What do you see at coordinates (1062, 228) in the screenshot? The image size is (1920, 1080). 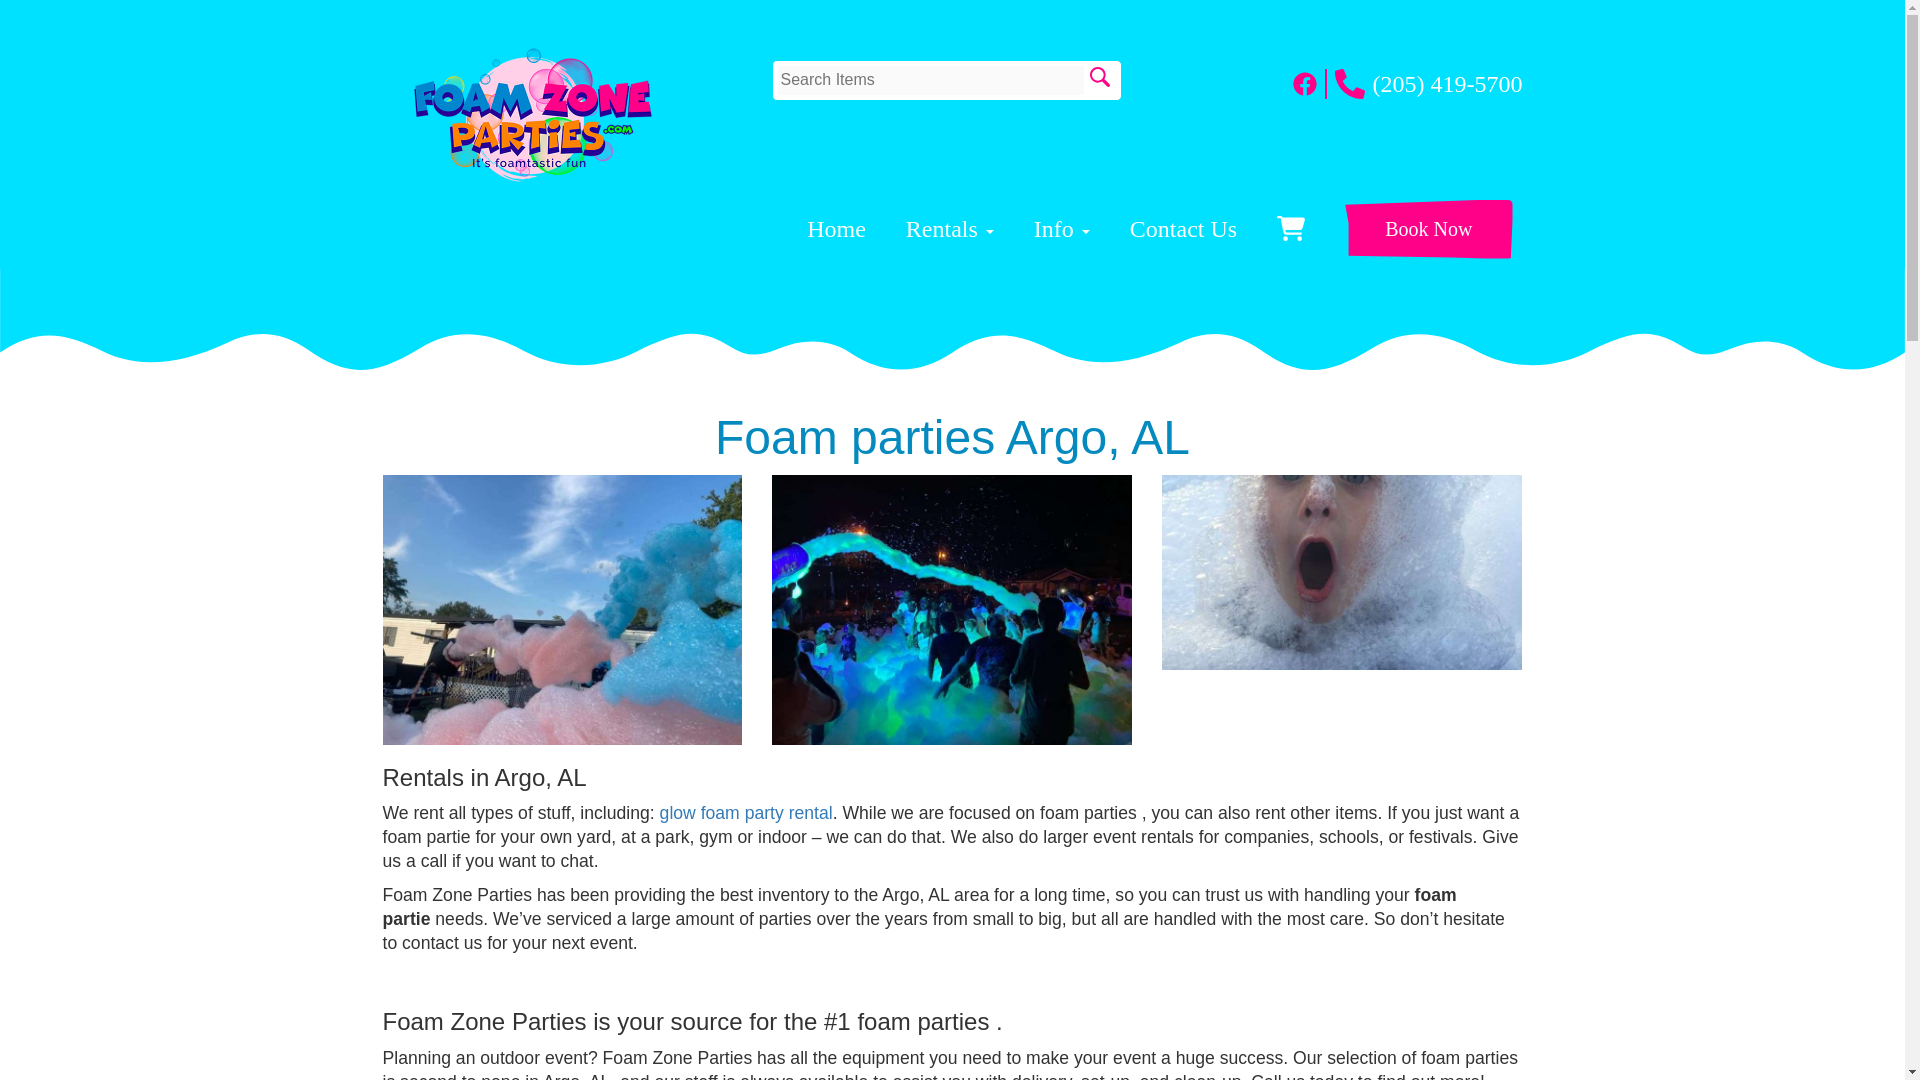 I see `Info` at bounding box center [1062, 228].